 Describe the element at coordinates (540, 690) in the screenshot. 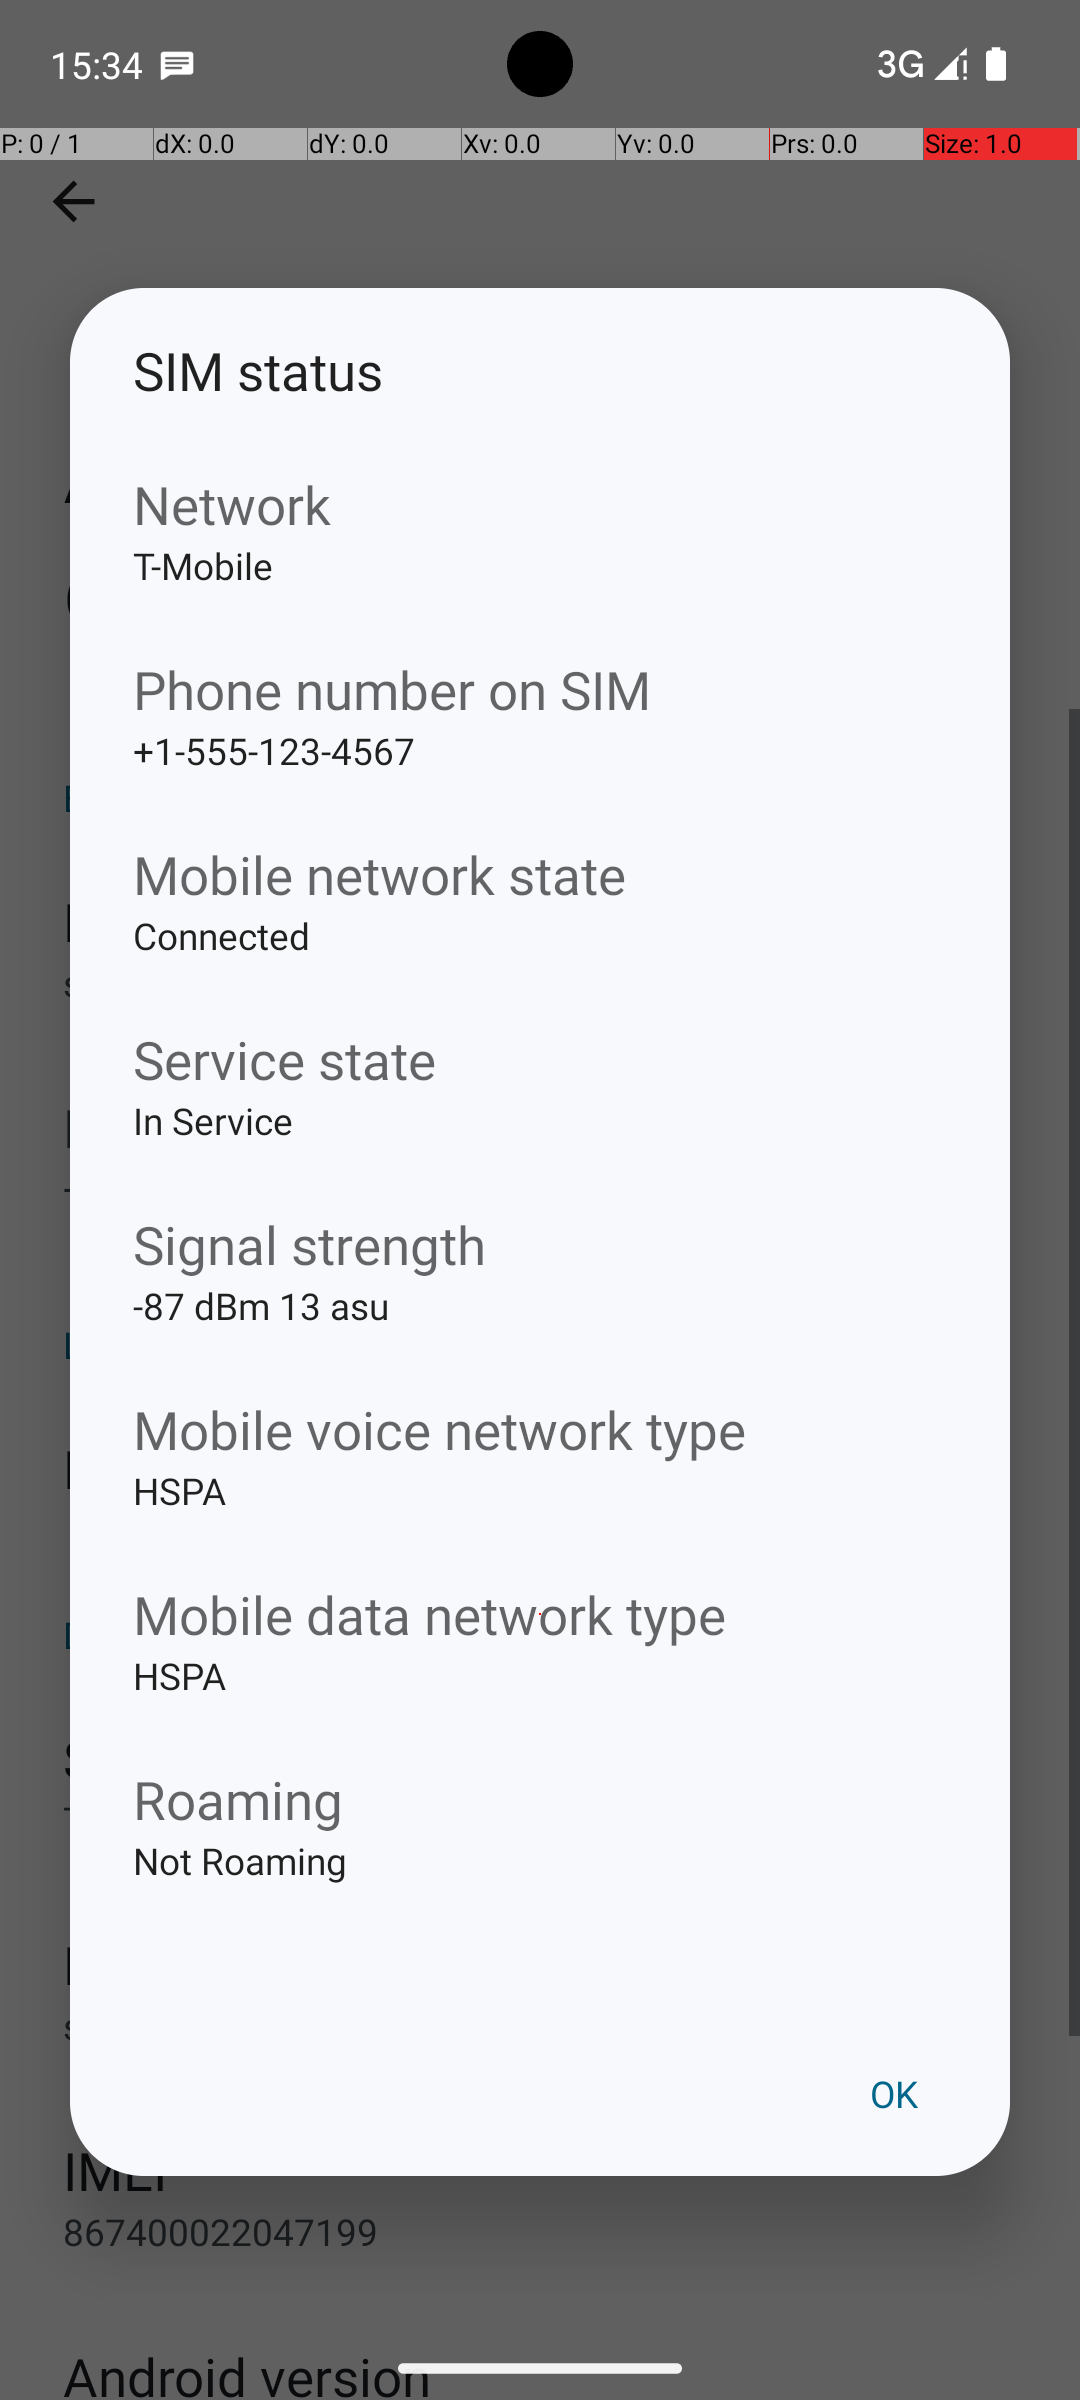

I see `Phone number on SIM` at that location.